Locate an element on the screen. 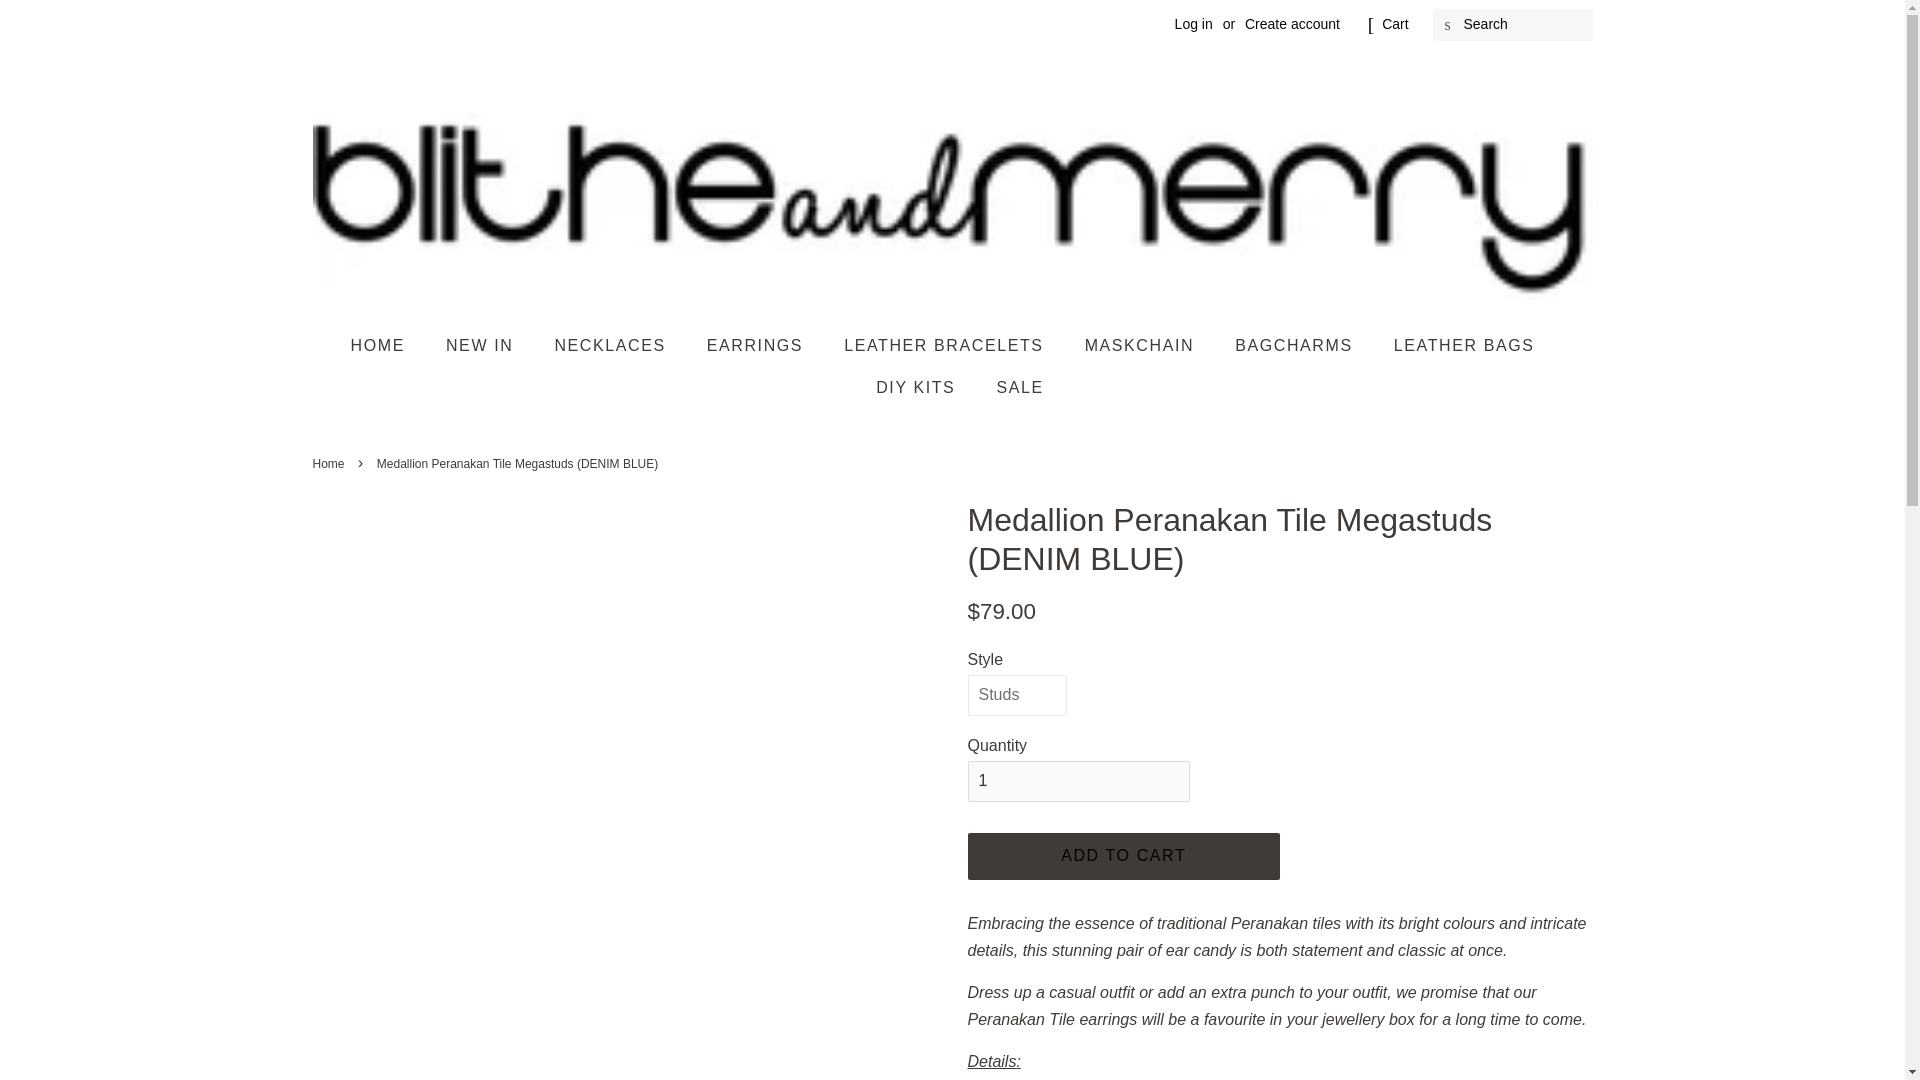 The width and height of the screenshot is (1920, 1080). Log in is located at coordinates (1194, 24).